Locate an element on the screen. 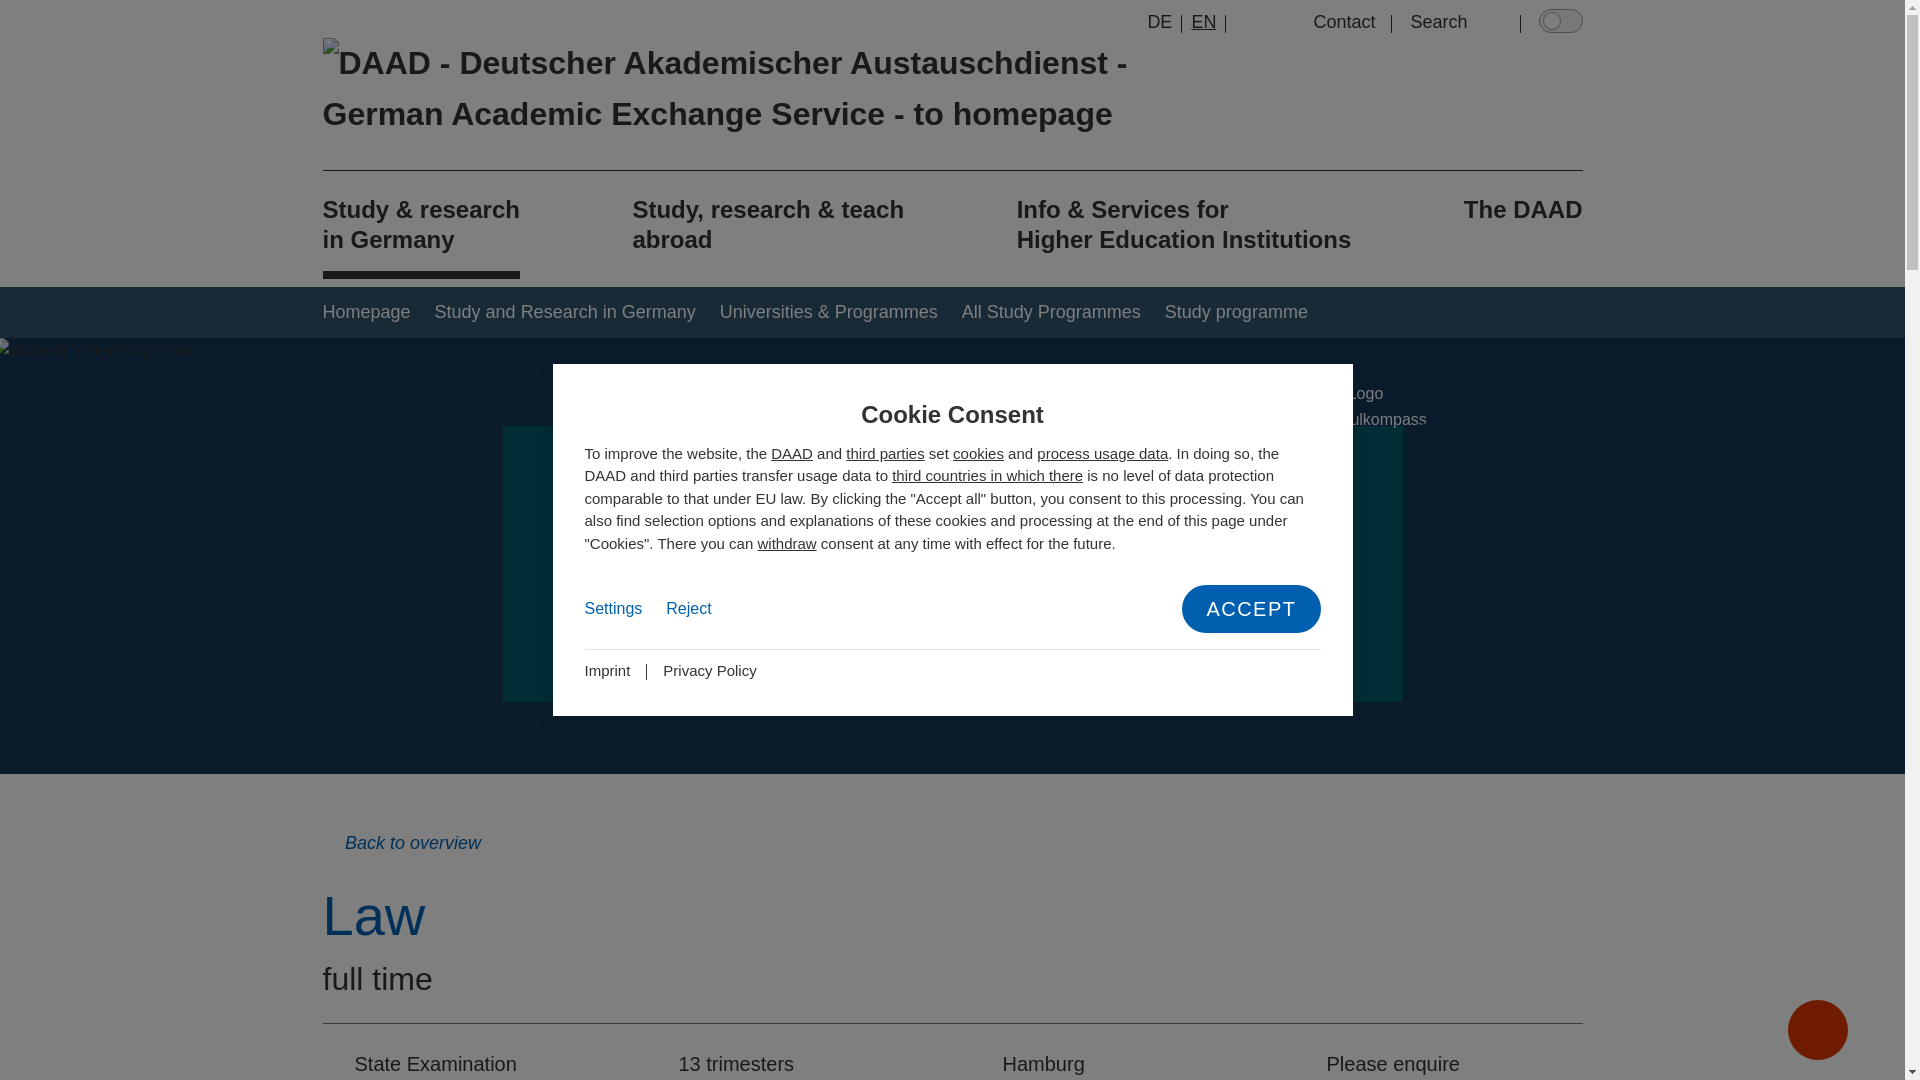 Image resolution: width=1920 pixels, height=1080 pixels. third parties is located at coordinates (884, 453).